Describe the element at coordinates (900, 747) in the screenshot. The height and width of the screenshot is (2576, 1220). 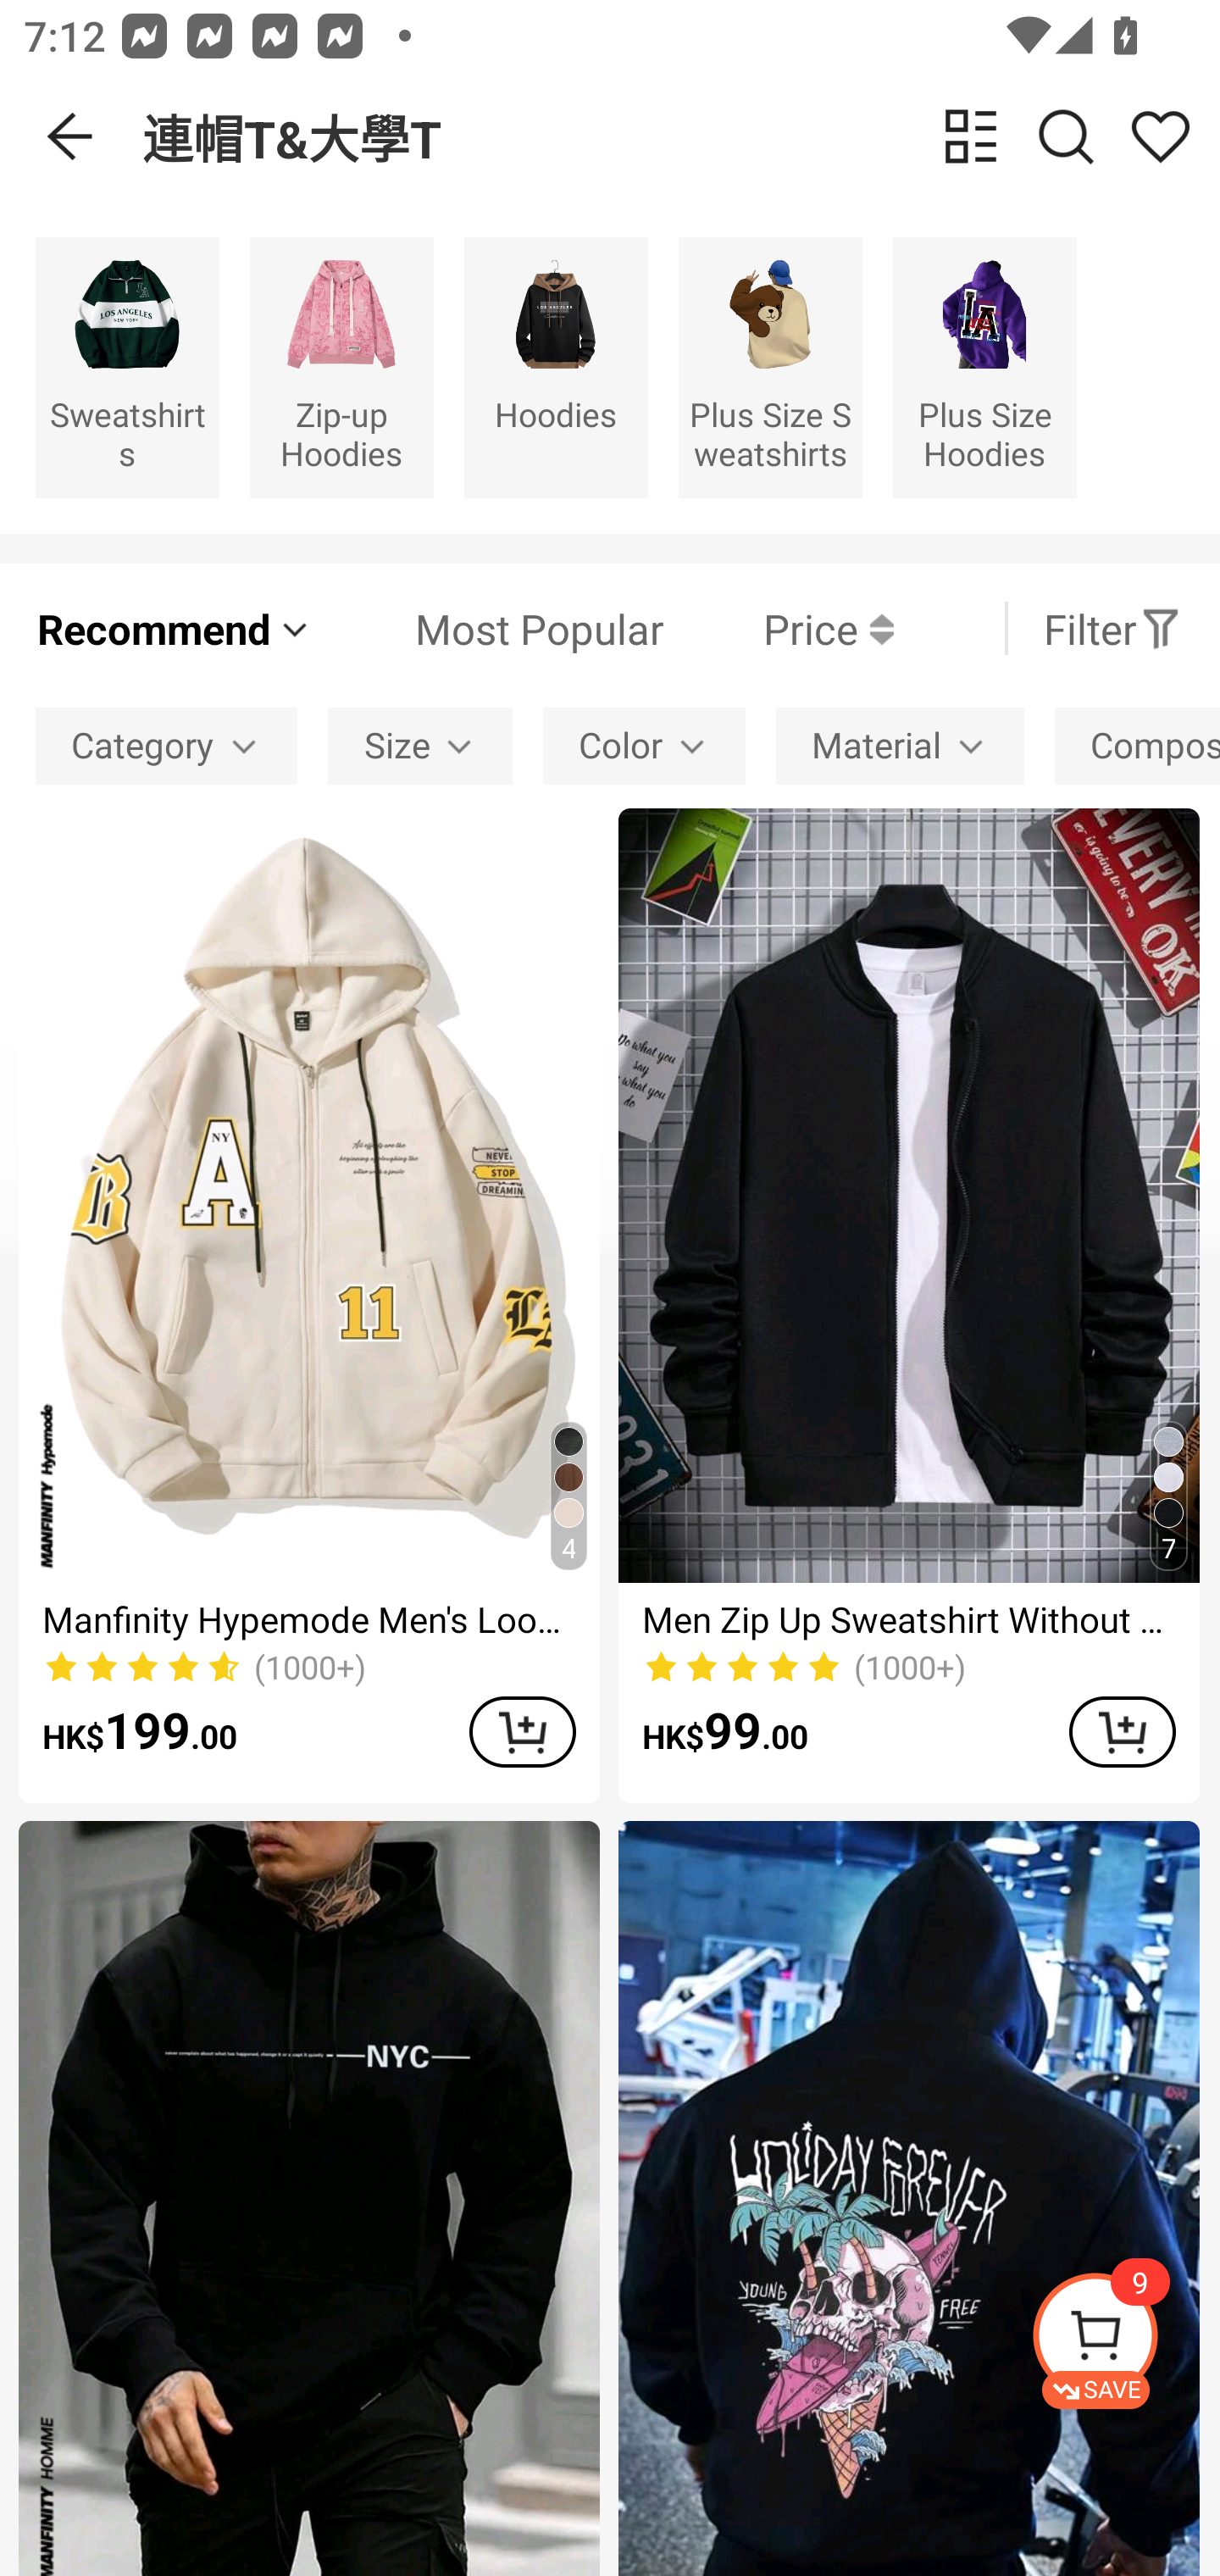
I see `Material` at that location.